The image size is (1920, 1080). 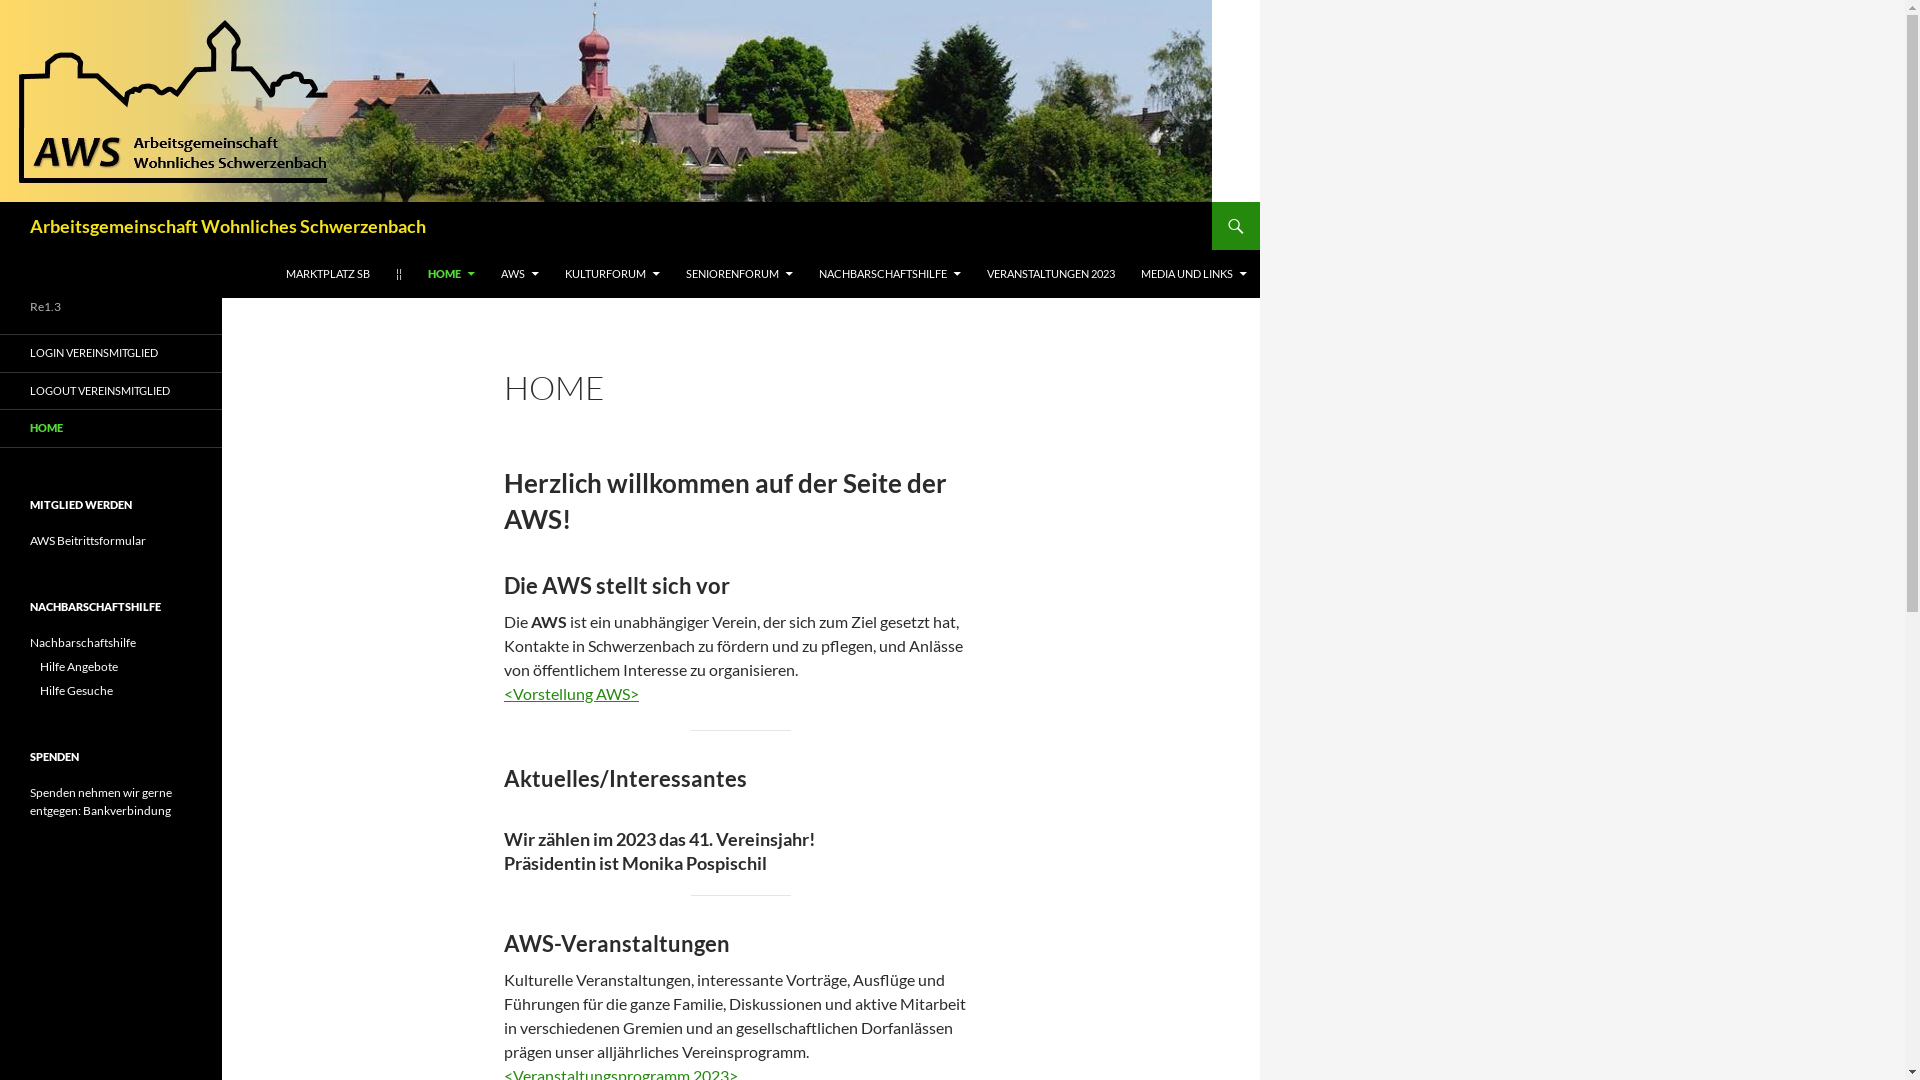 What do you see at coordinates (1194, 274) in the screenshot?
I see `MEDIA UND LINKS` at bounding box center [1194, 274].